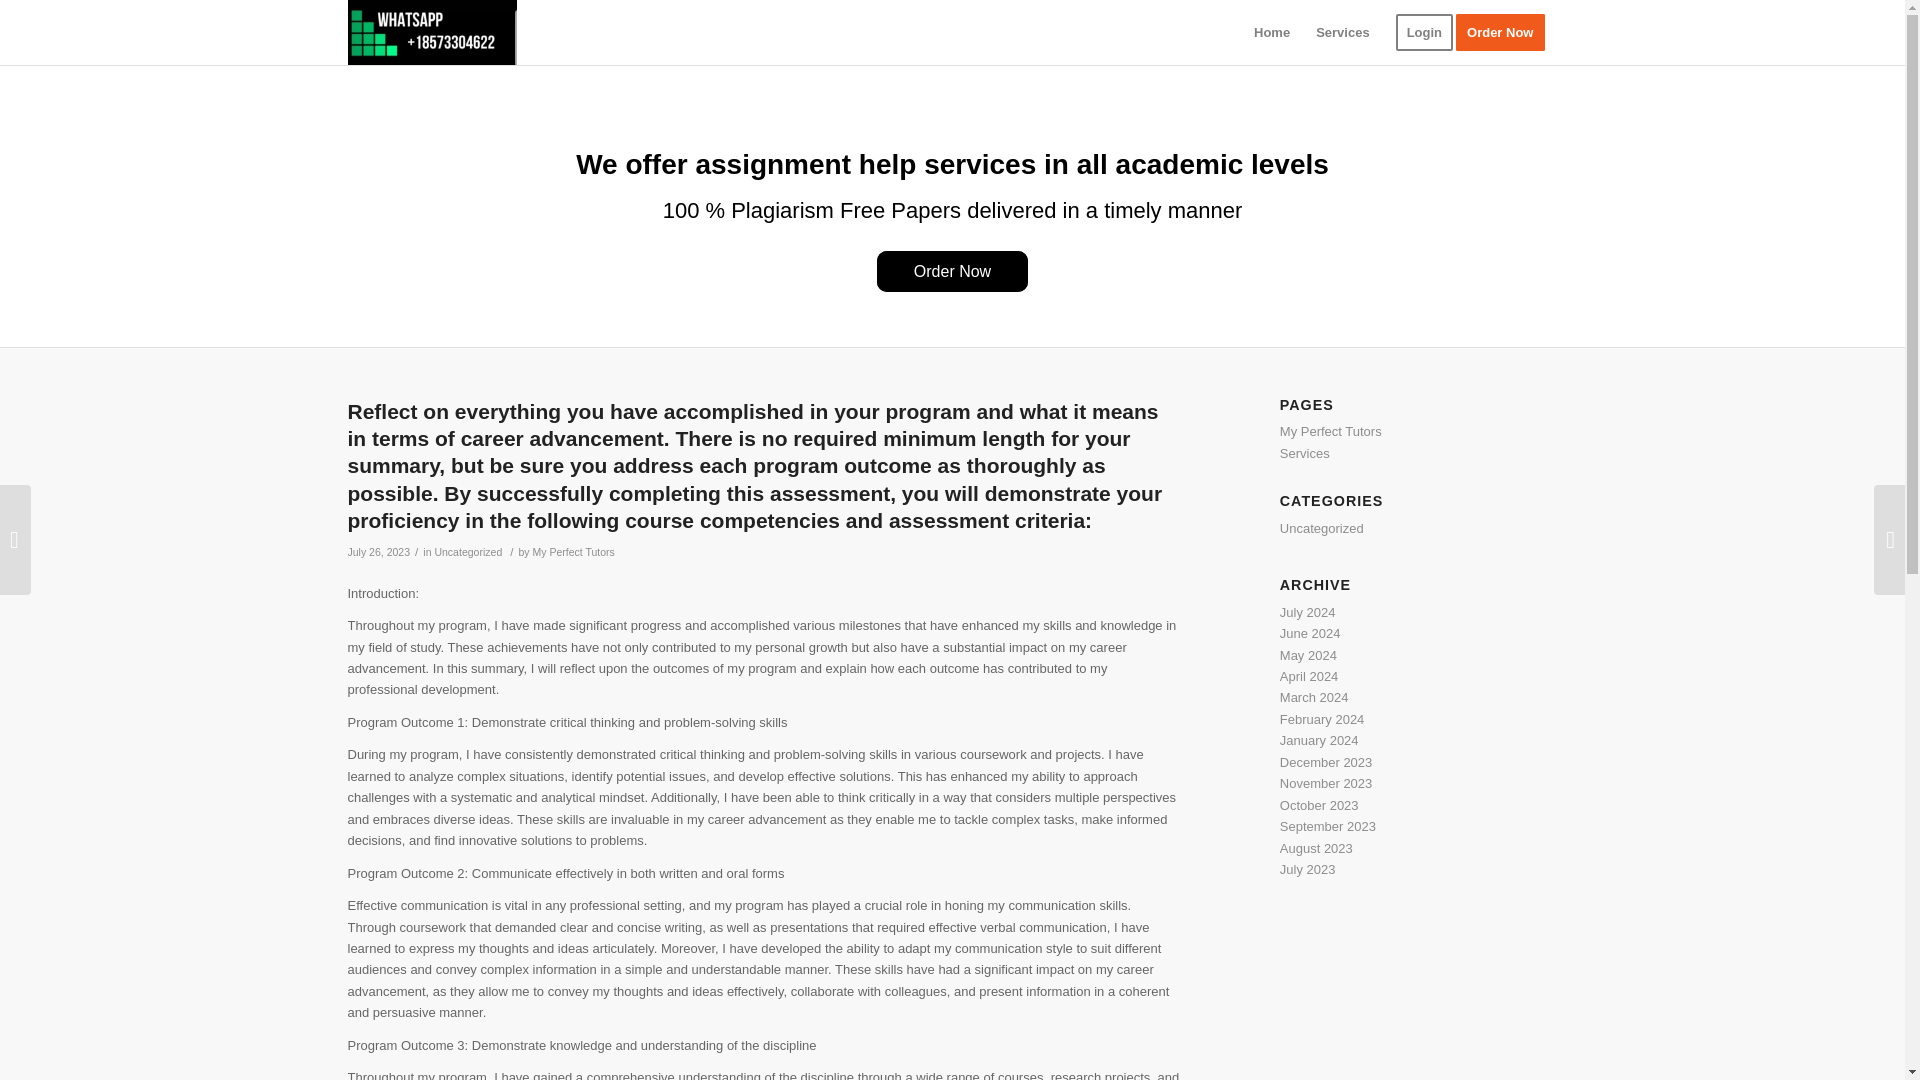 This screenshot has width=1920, height=1080. What do you see at coordinates (467, 552) in the screenshot?
I see `Uncategorized` at bounding box center [467, 552].